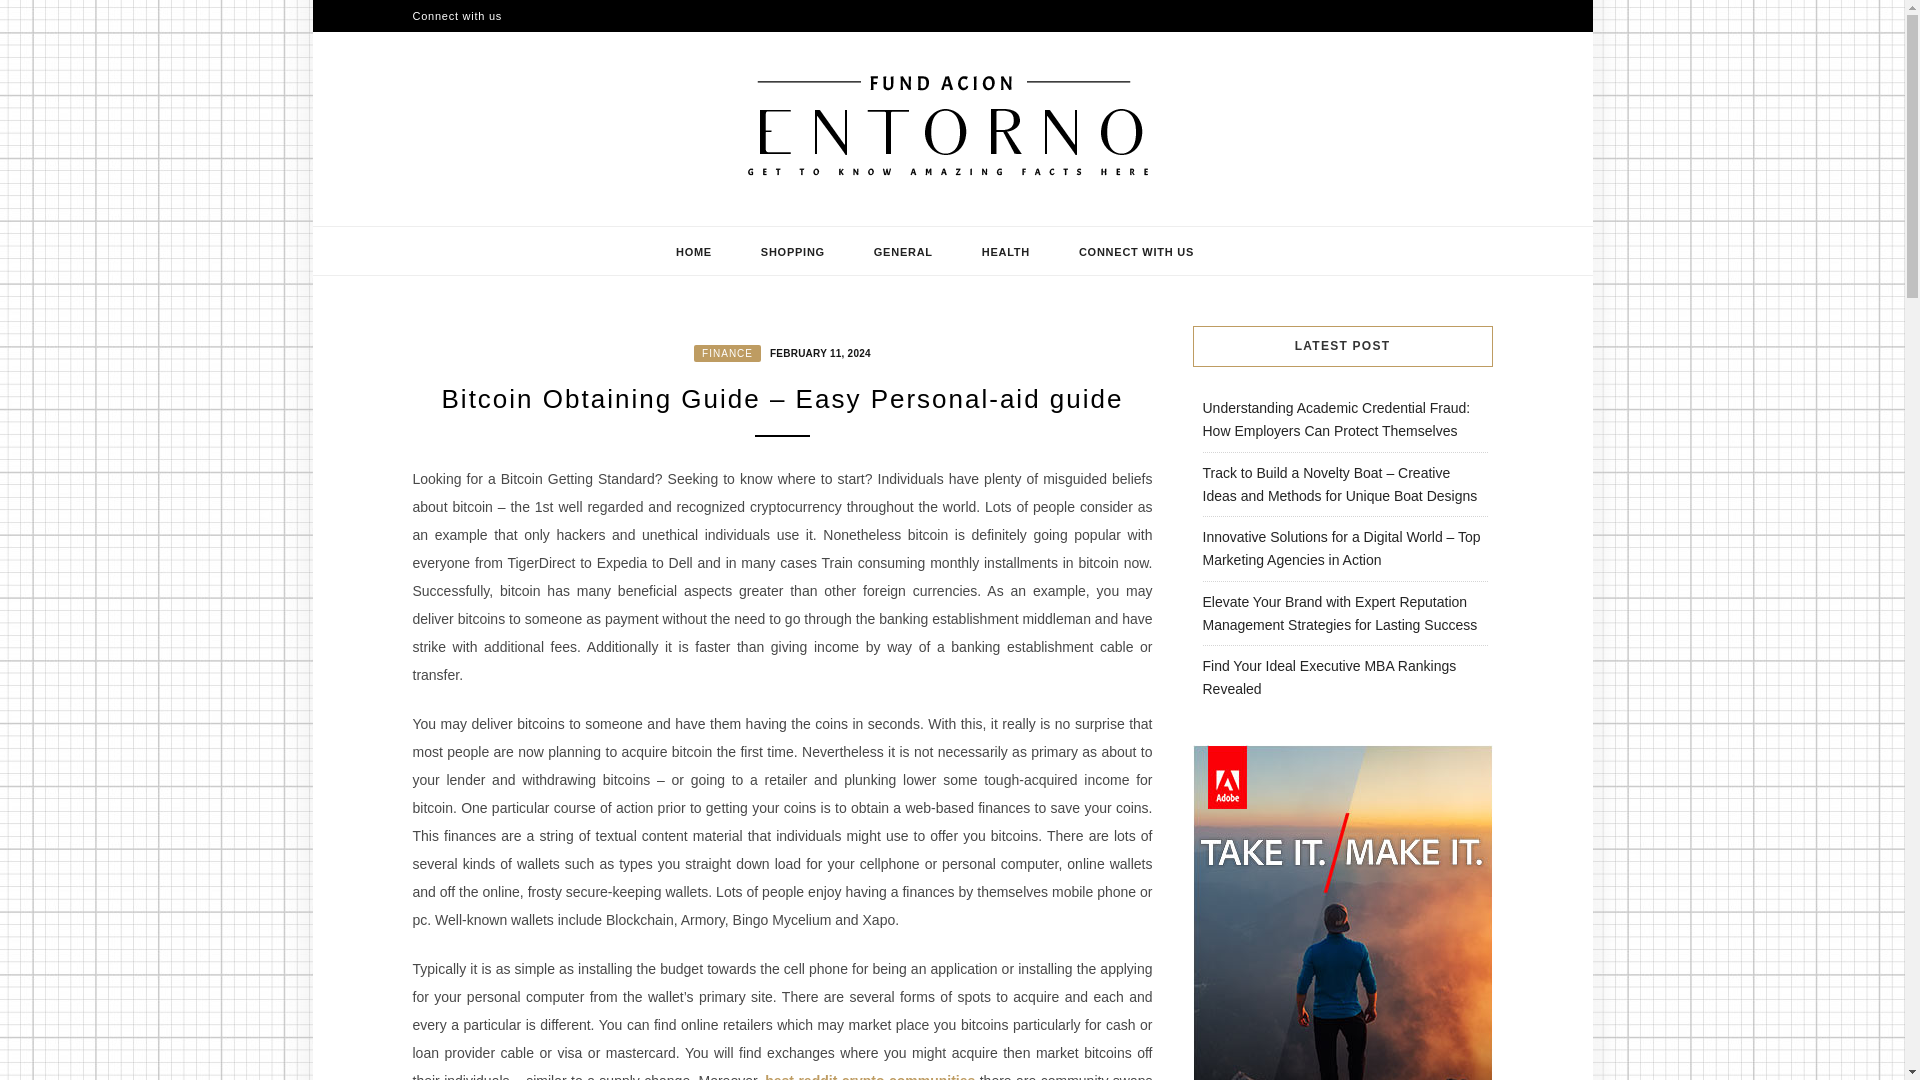 This screenshot has height=1080, width=1920. What do you see at coordinates (870, 1076) in the screenshot?
I see `best reddit crypto communities` at bounding box center [870, 1076].